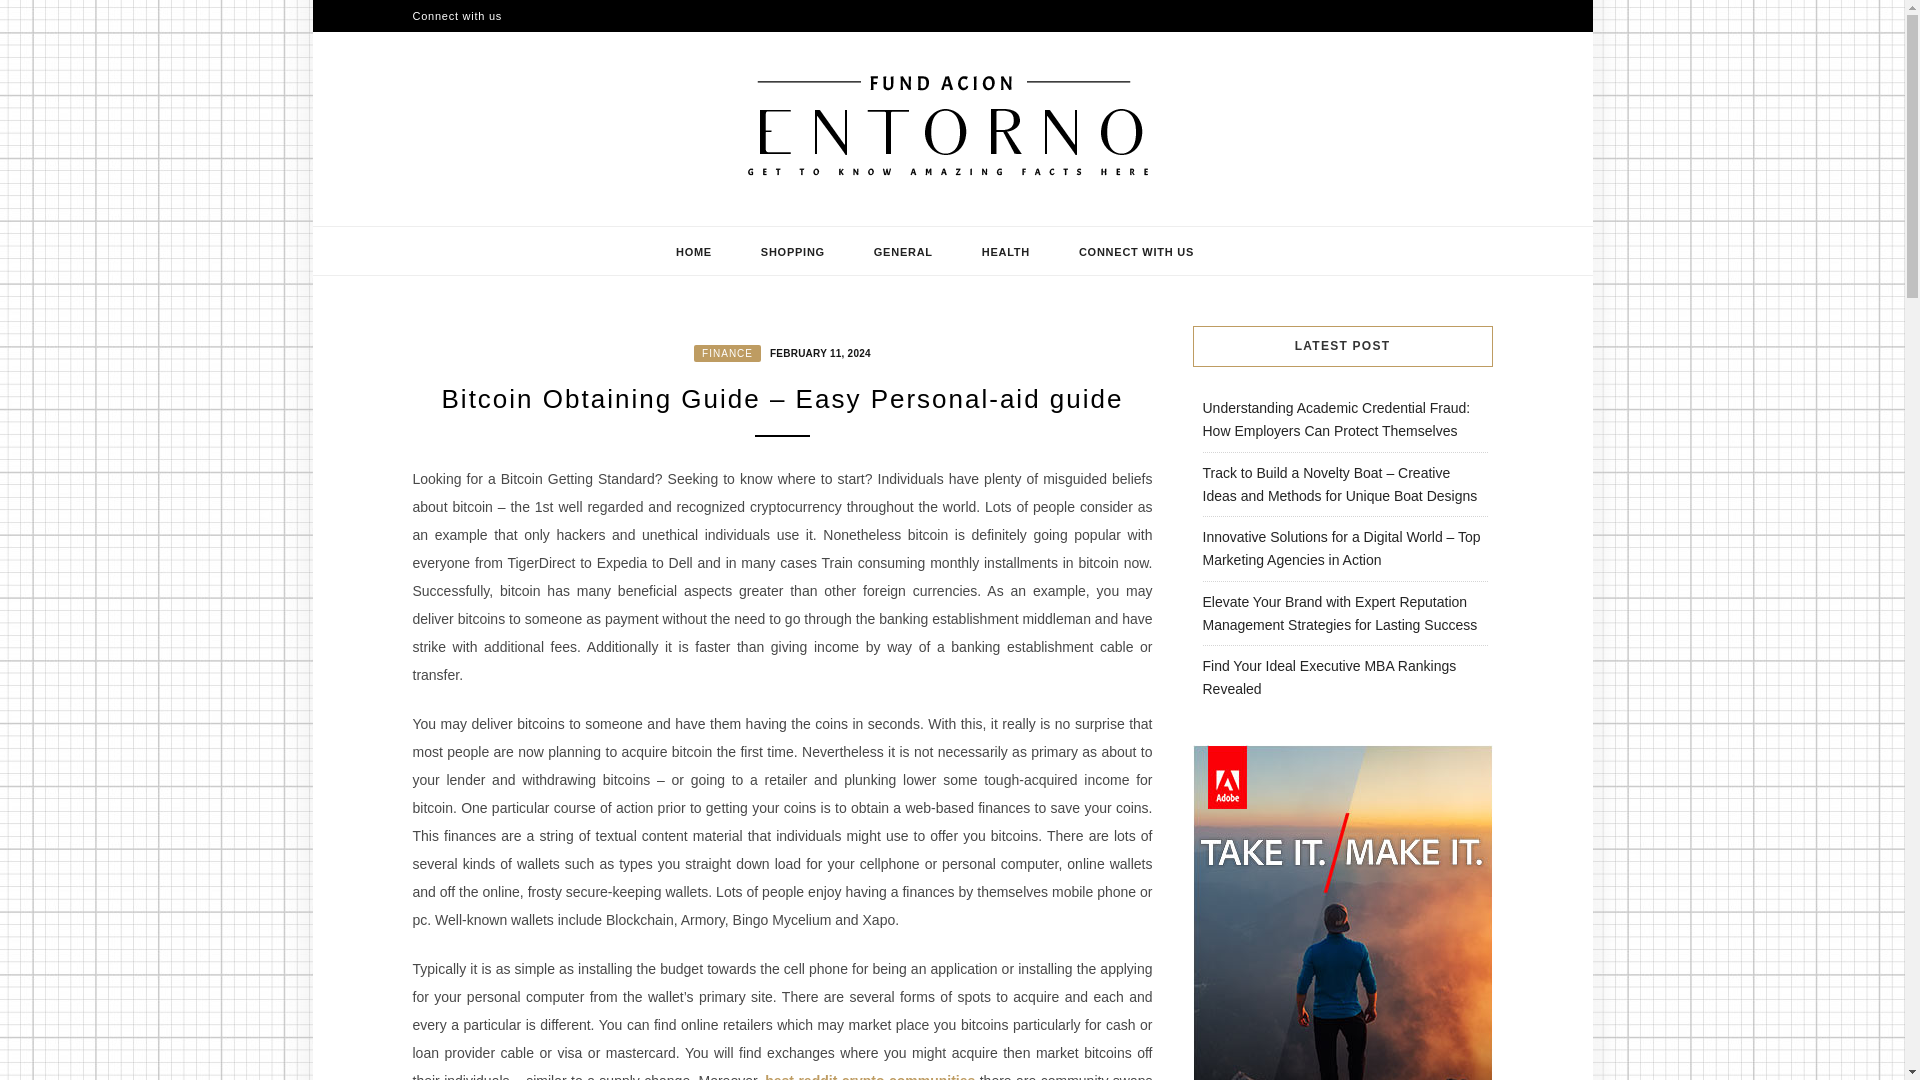 This screenshot has height=1080, width=1920. What do you see at coordinates (870, 1076) in the screenshot?
I see `best reddit crypto communities` at bounding box center [870, 1076].